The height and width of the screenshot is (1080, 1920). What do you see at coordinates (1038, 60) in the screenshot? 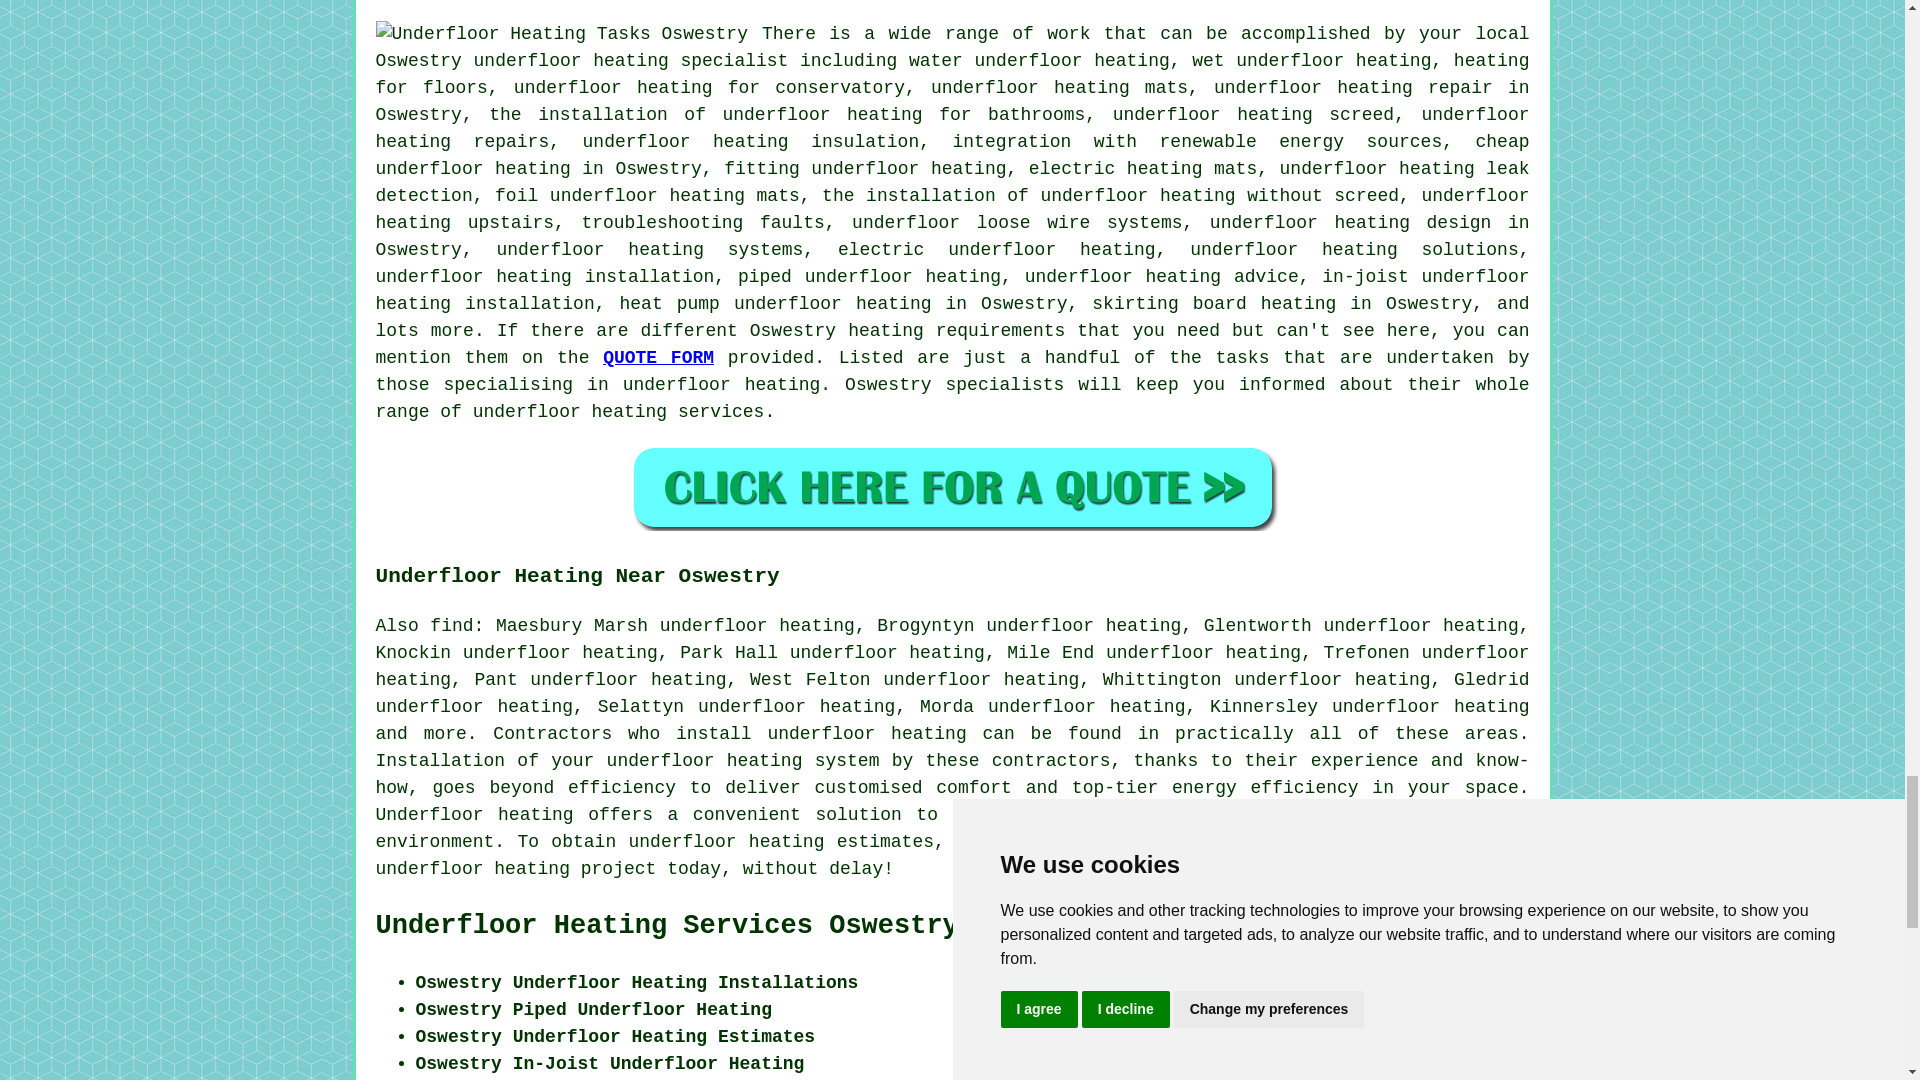
I see `water underfloor heating` at bounding box center [1038, 60].